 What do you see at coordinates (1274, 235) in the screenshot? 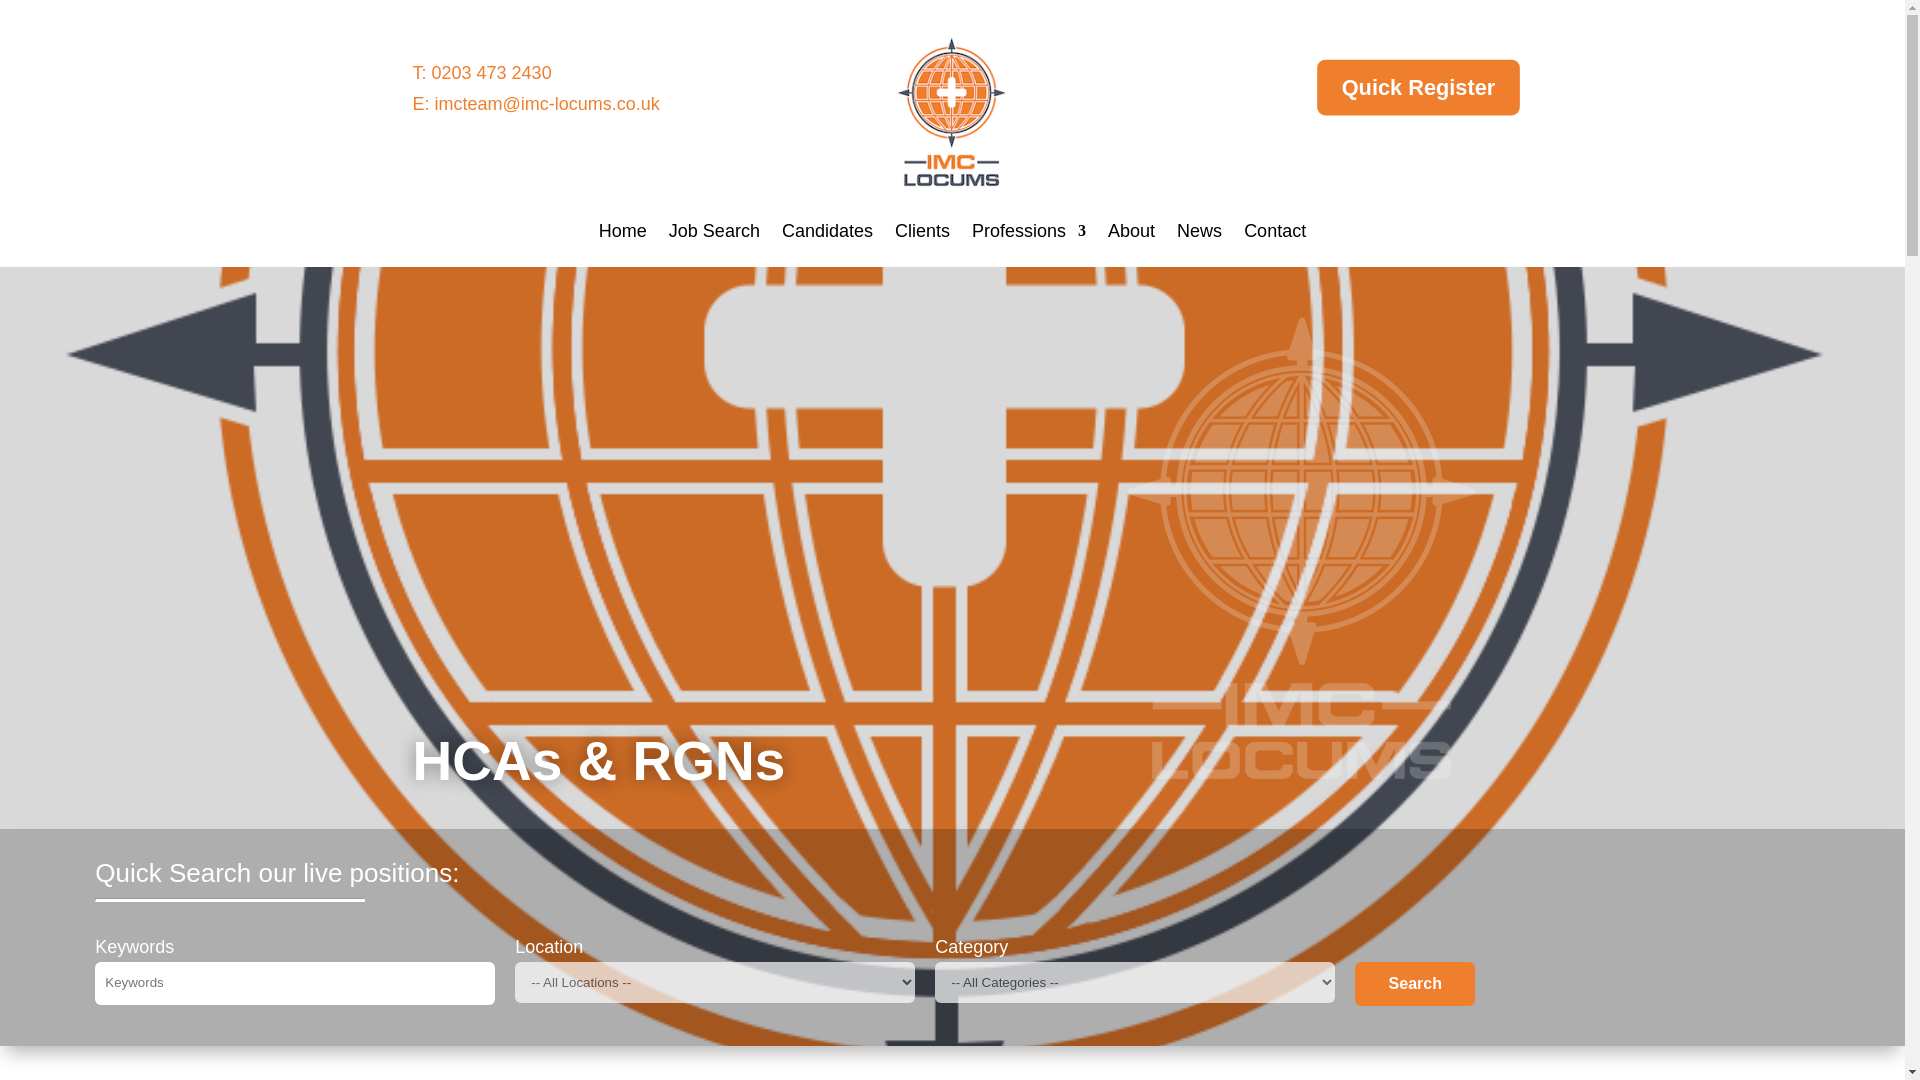
I see `Contact` at bounding box center [1274, 235].